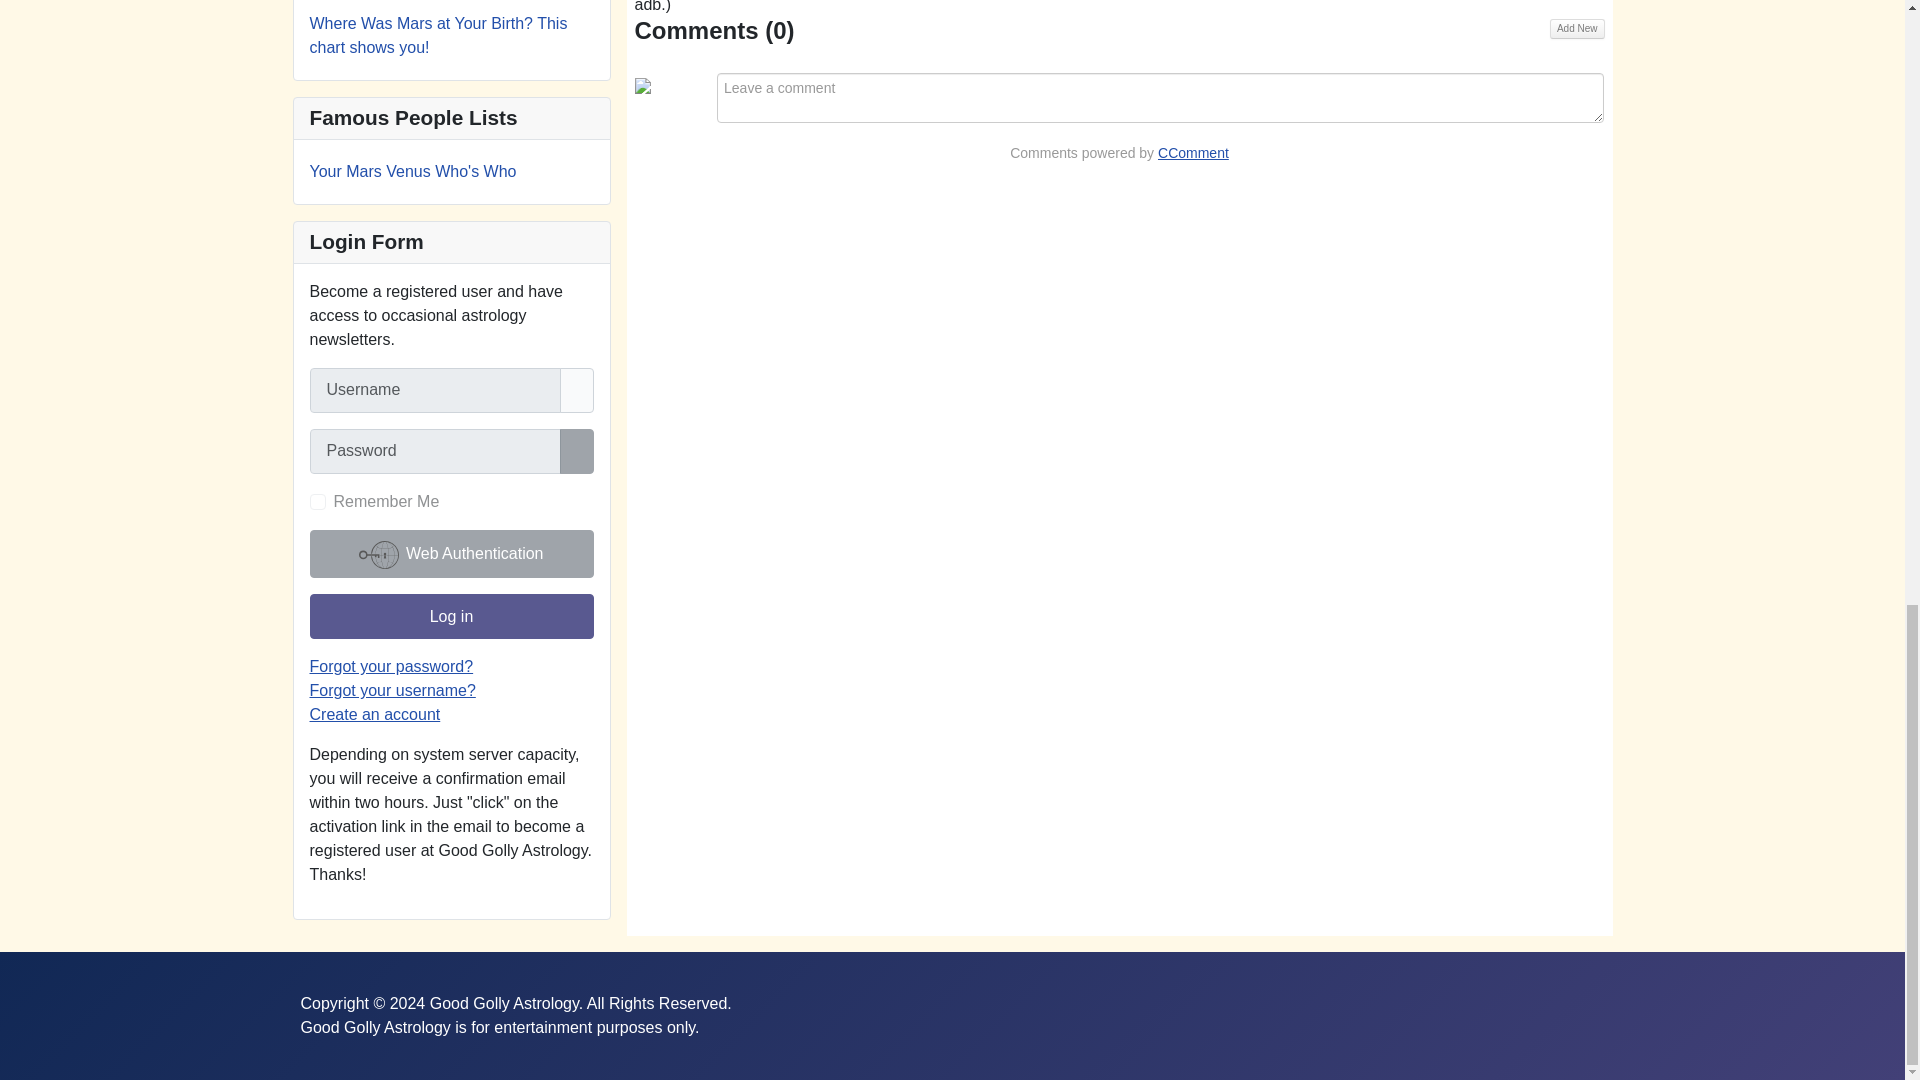 This screenshot has width=1920, height=1080. Describe the element at coordinates (318, 501) in the screenshot. I see `yes` at that location.